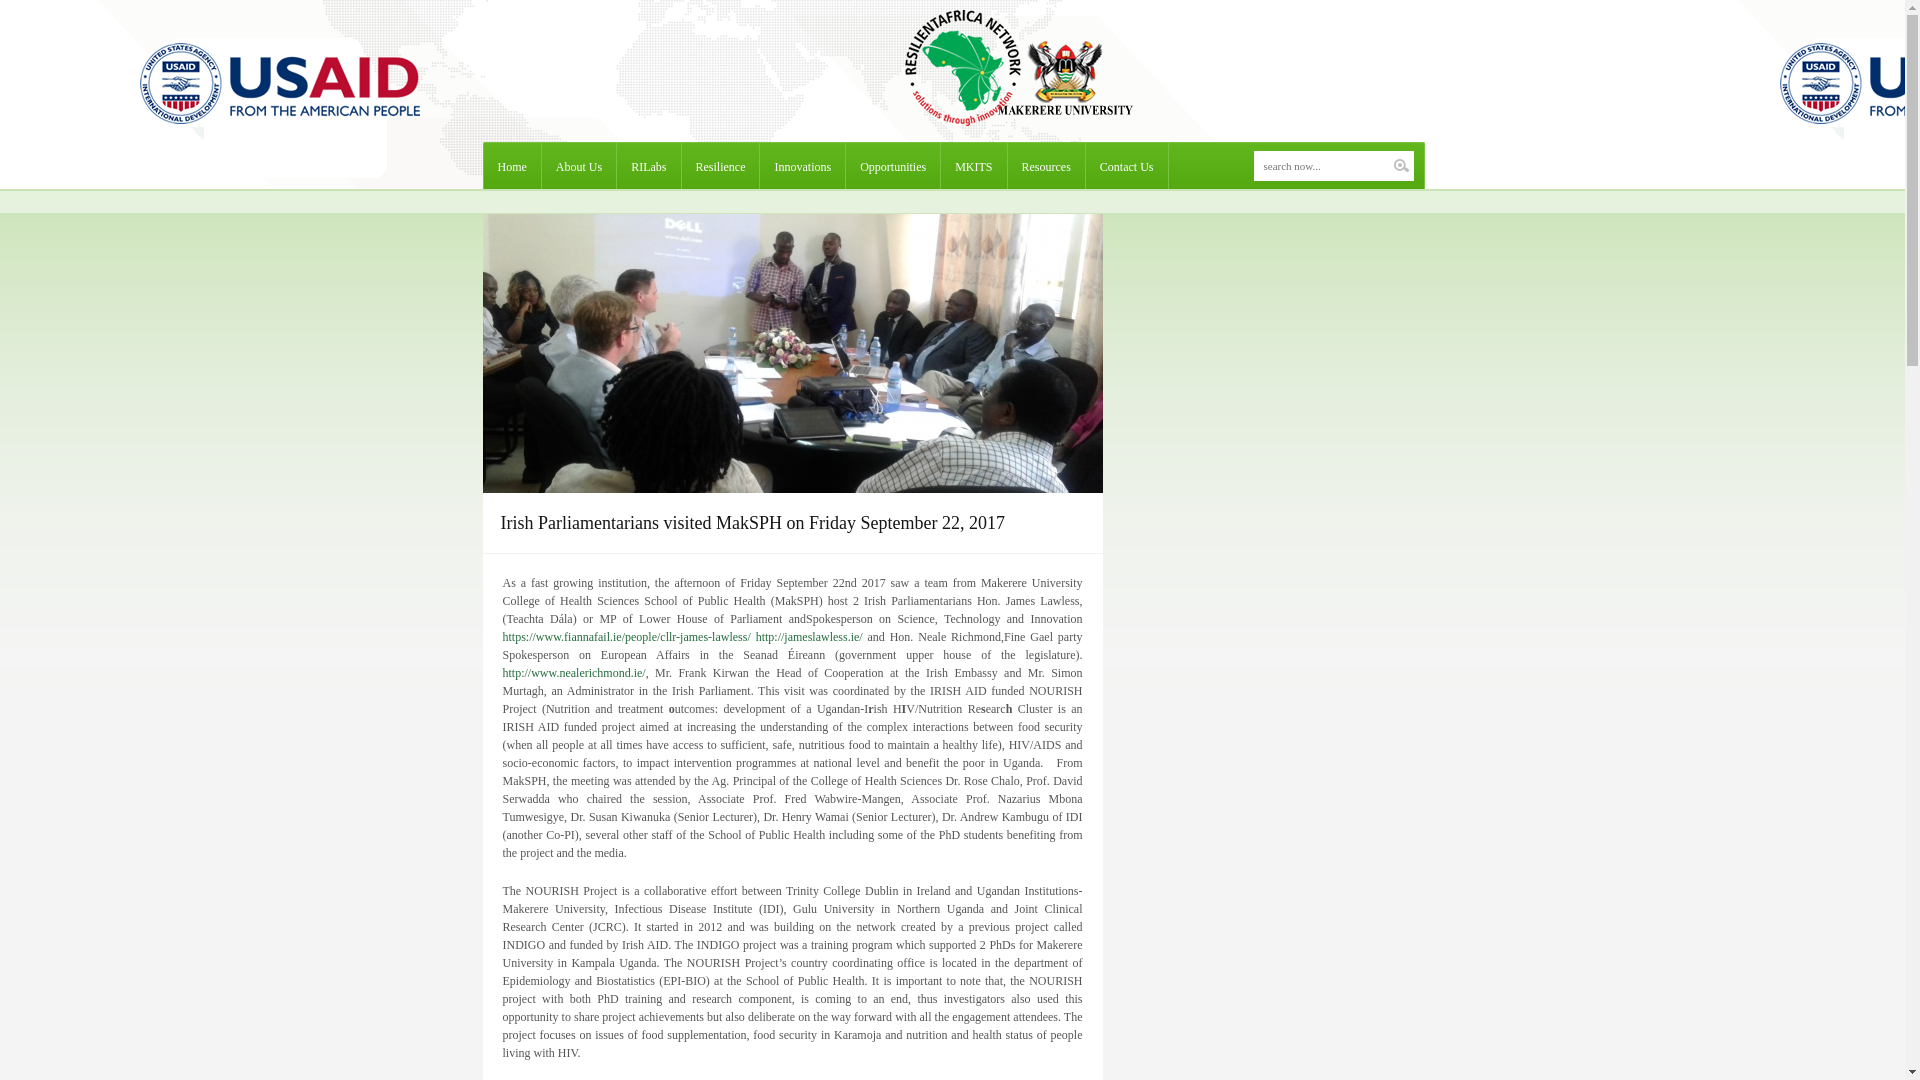 The width and height of the screenshot is (1920, 1080). I want to click on About Us, so click(578, 166).